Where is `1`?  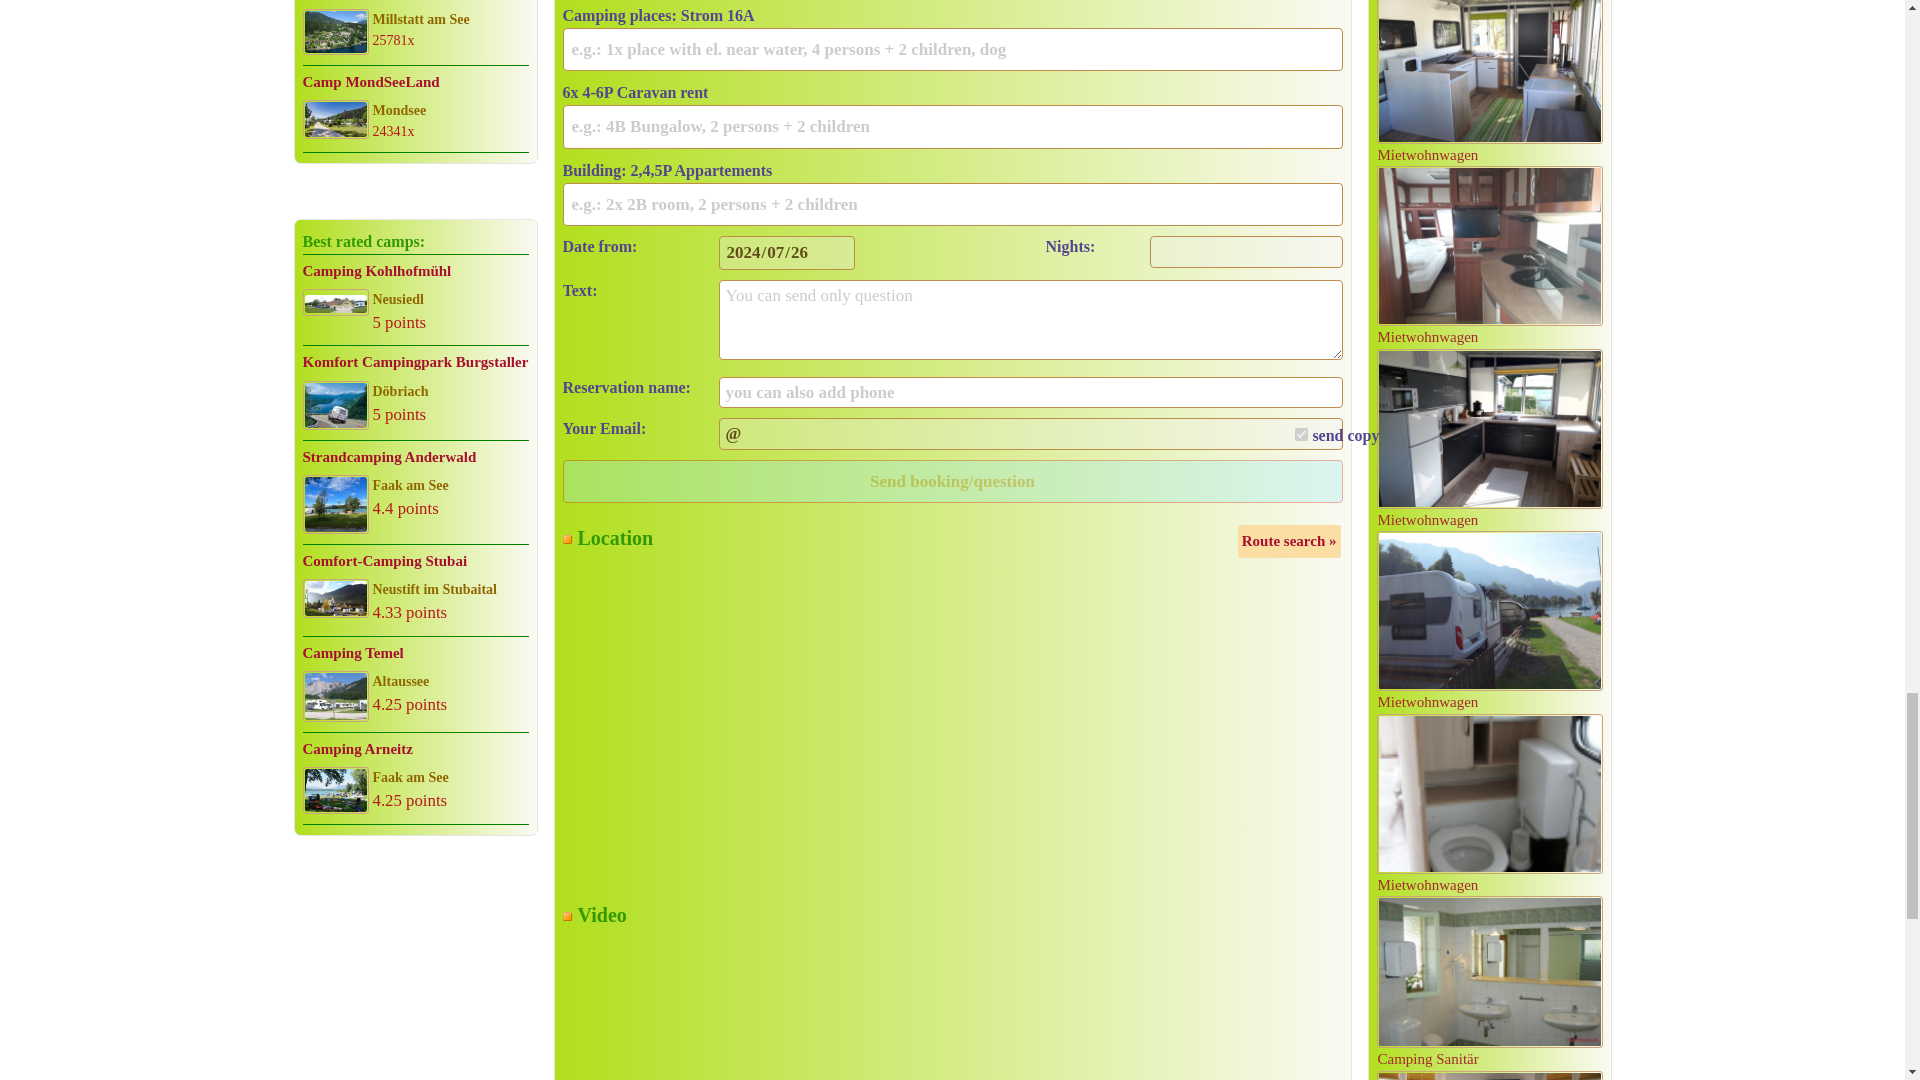
1 is located at coordinates (1300, 434).